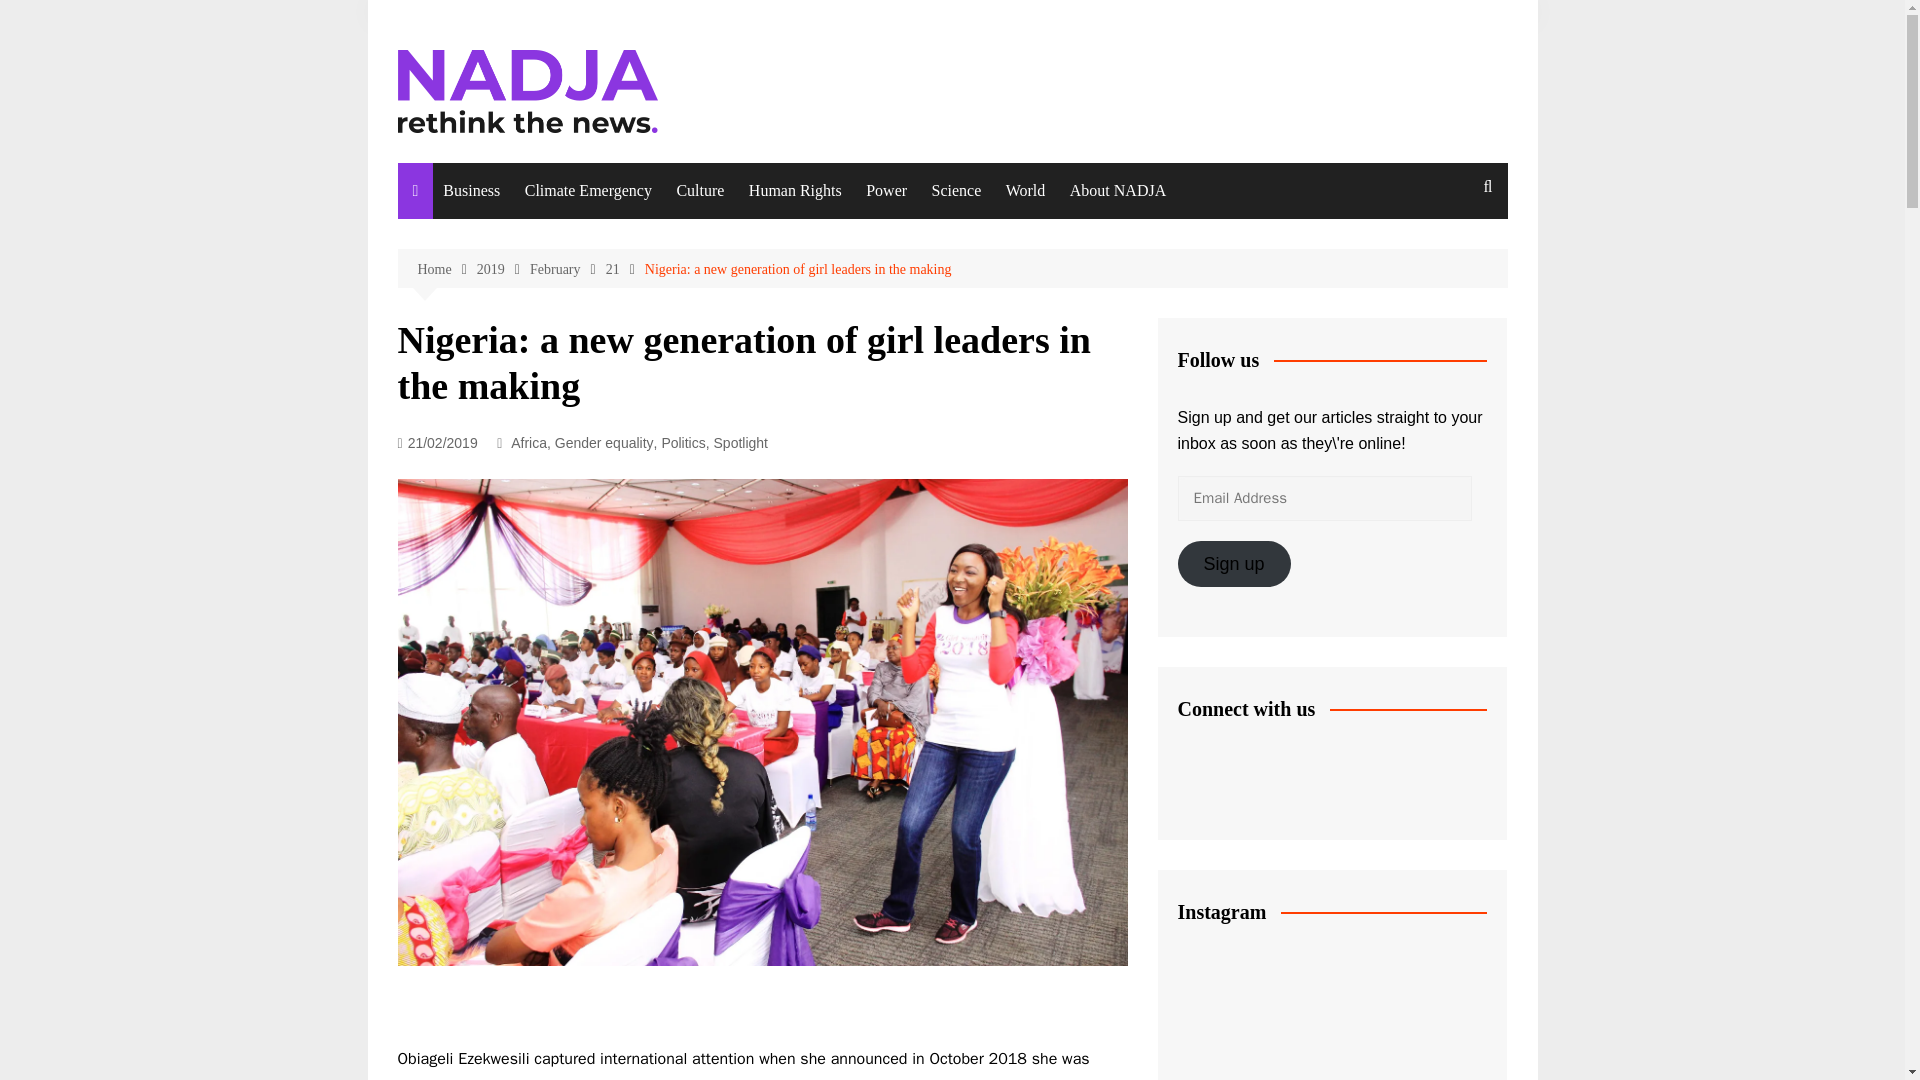 The height and width of the screenshot is (1080, 1920). Describe the element at coordinates (886, 191) in the screenshot. I see `Power` at that location.